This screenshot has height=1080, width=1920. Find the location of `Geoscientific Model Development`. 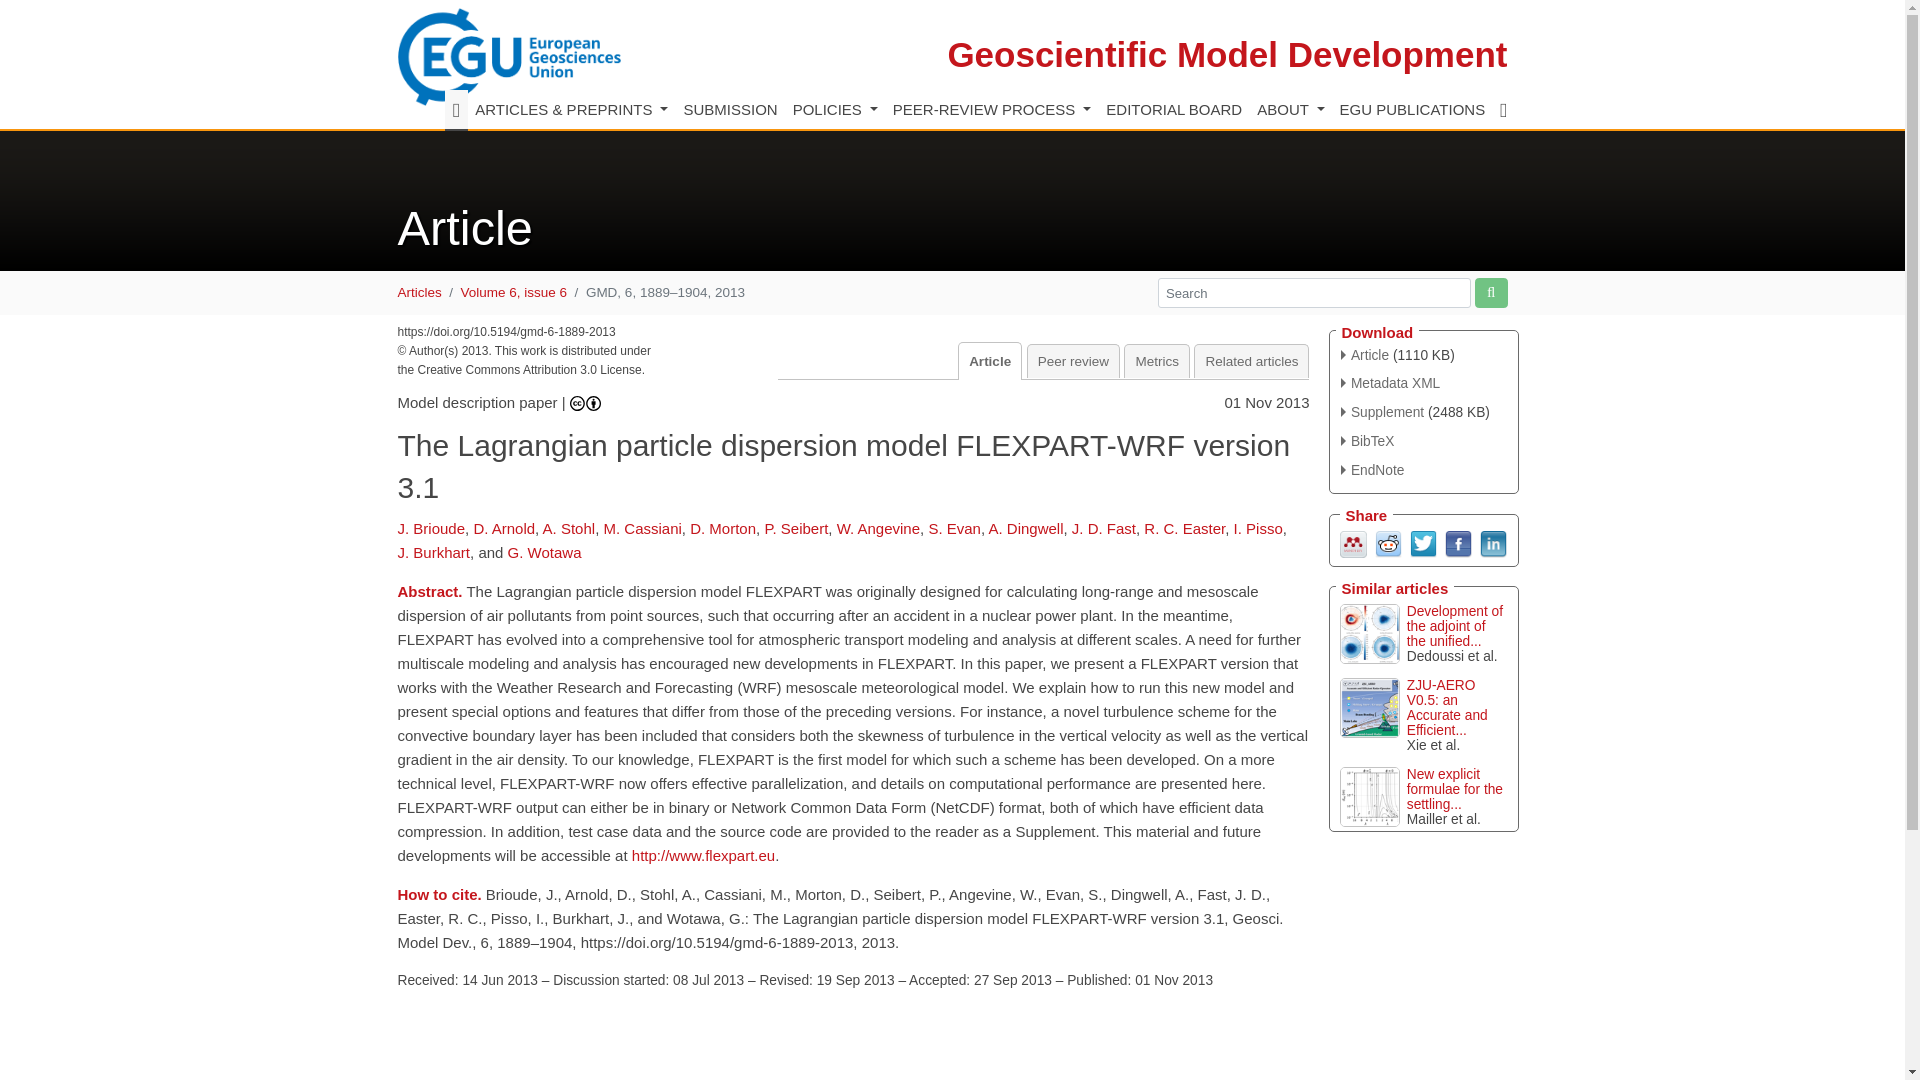

Geoscientific Model Development is located at coordinates (1226, 54).